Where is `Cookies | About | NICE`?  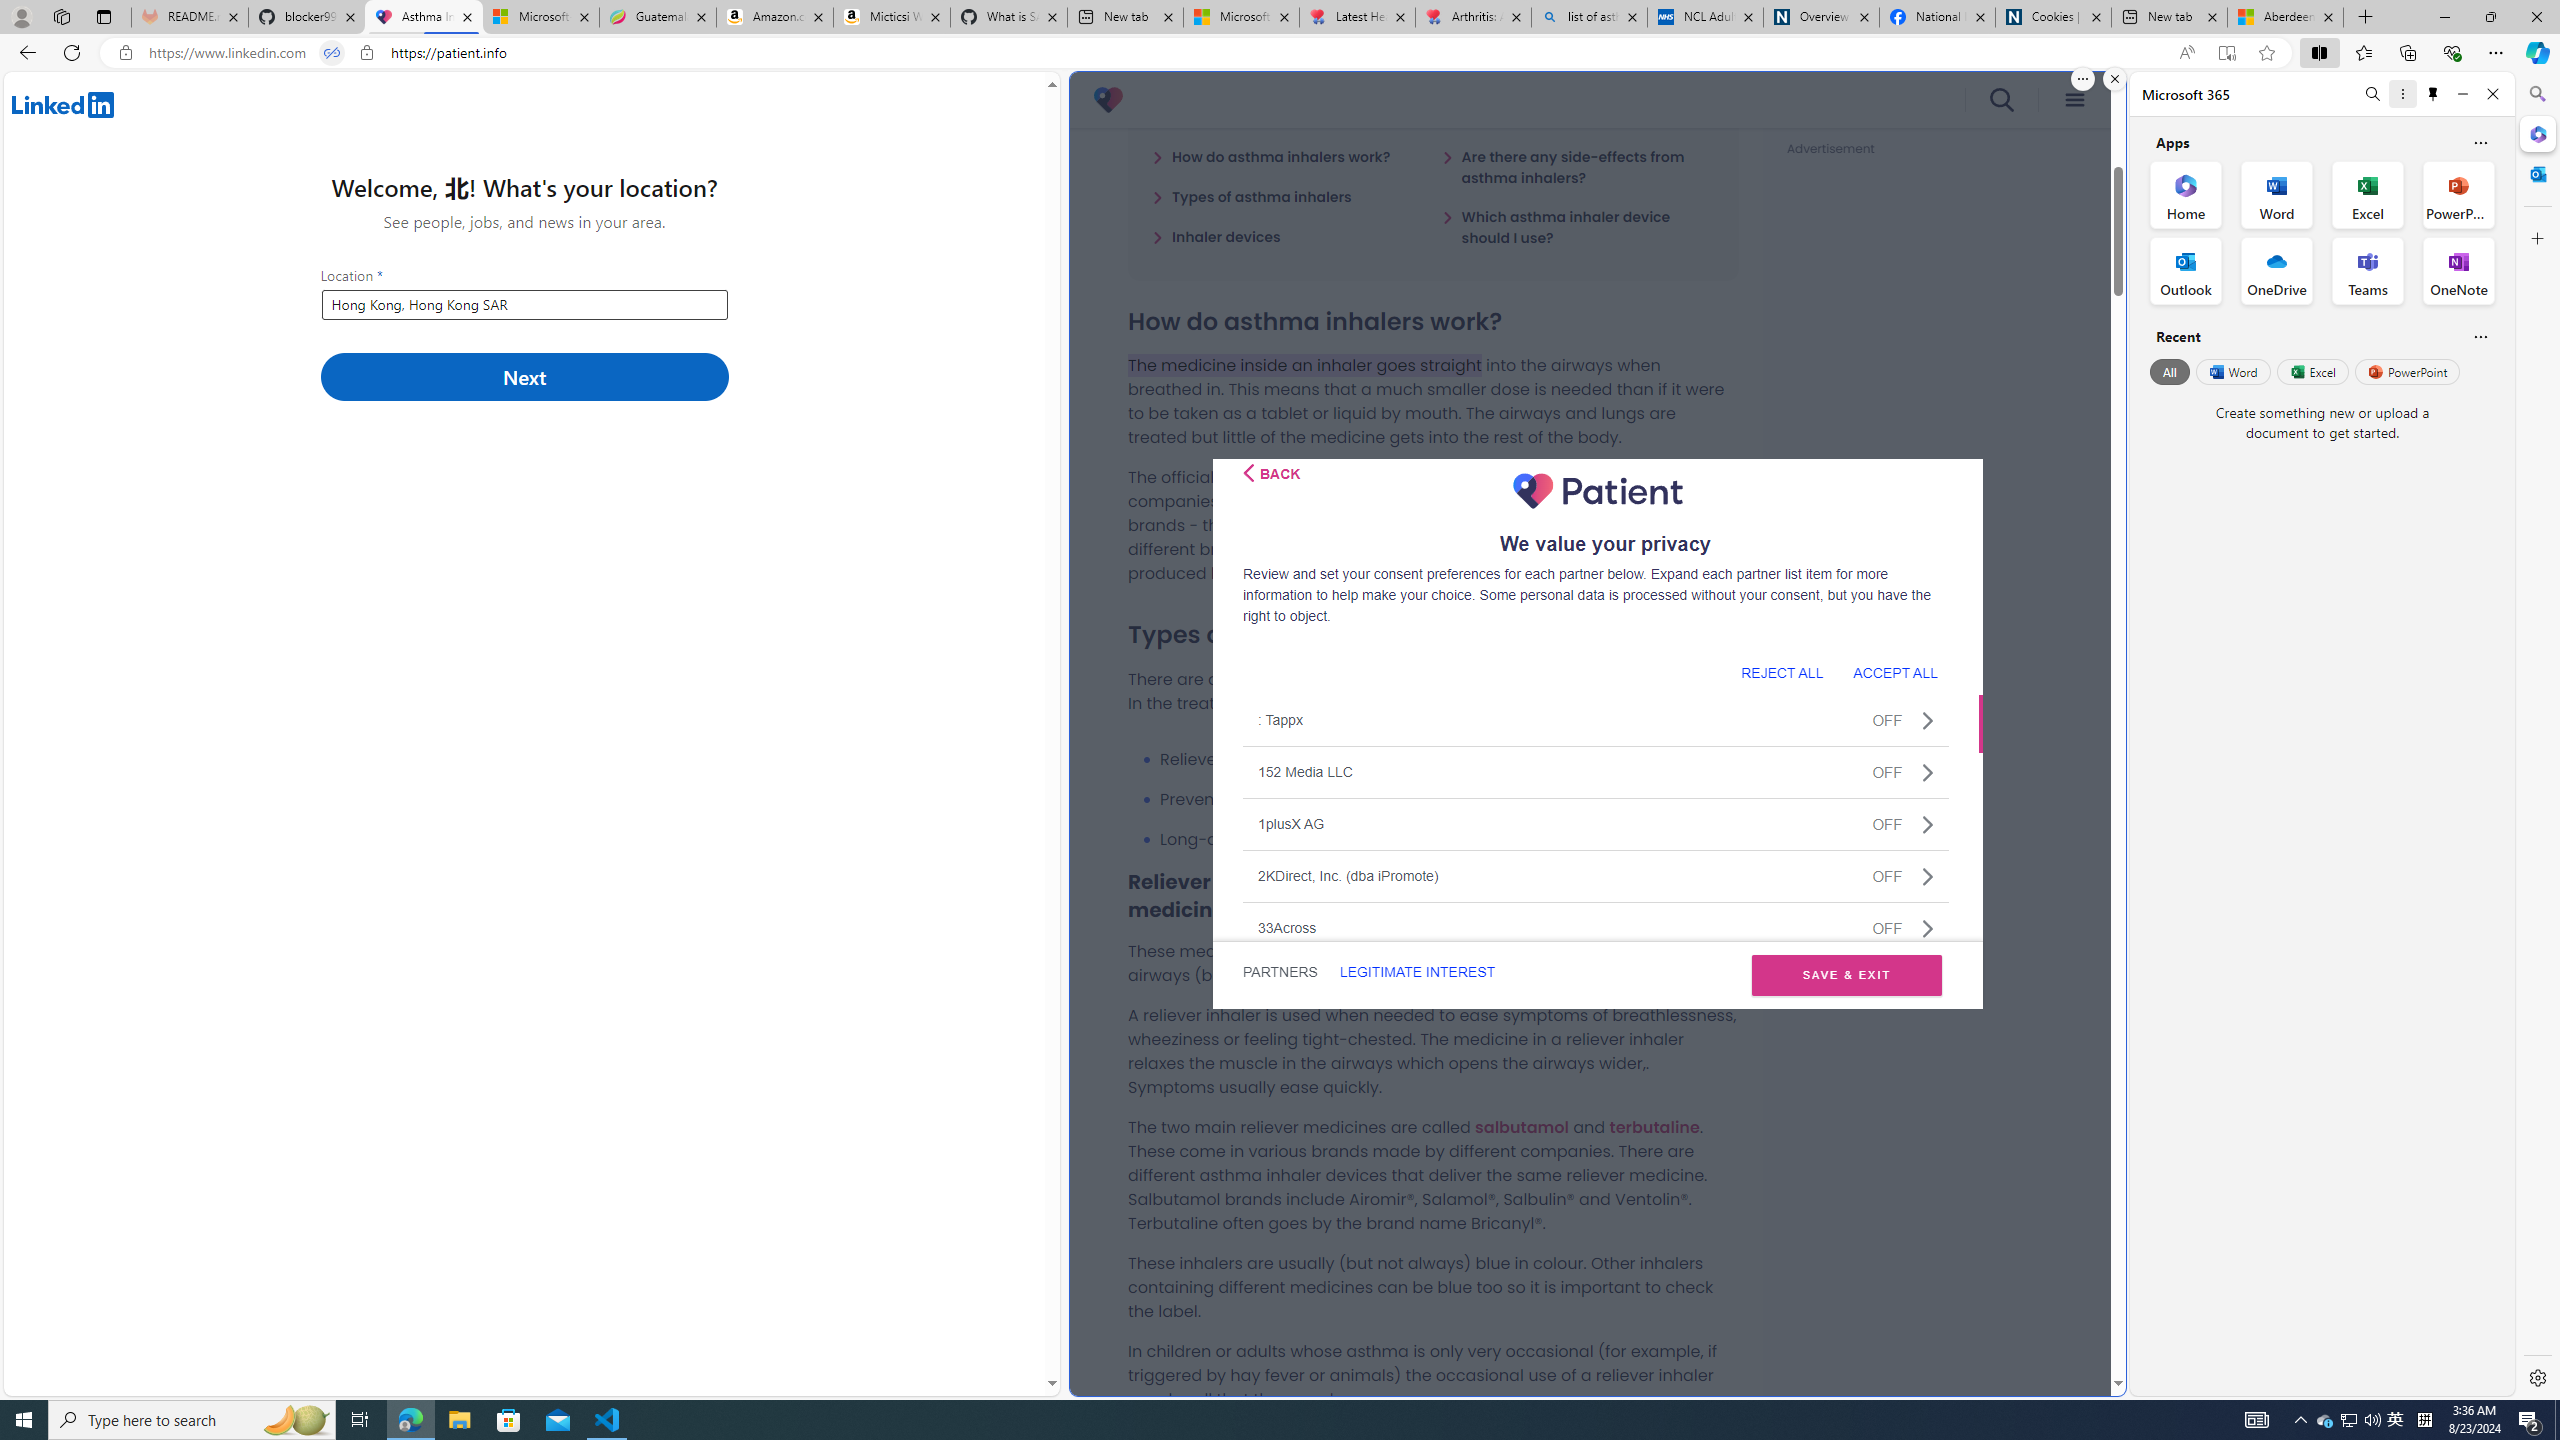
Cookies | About | NICE is located at coordinates (2052, 17).